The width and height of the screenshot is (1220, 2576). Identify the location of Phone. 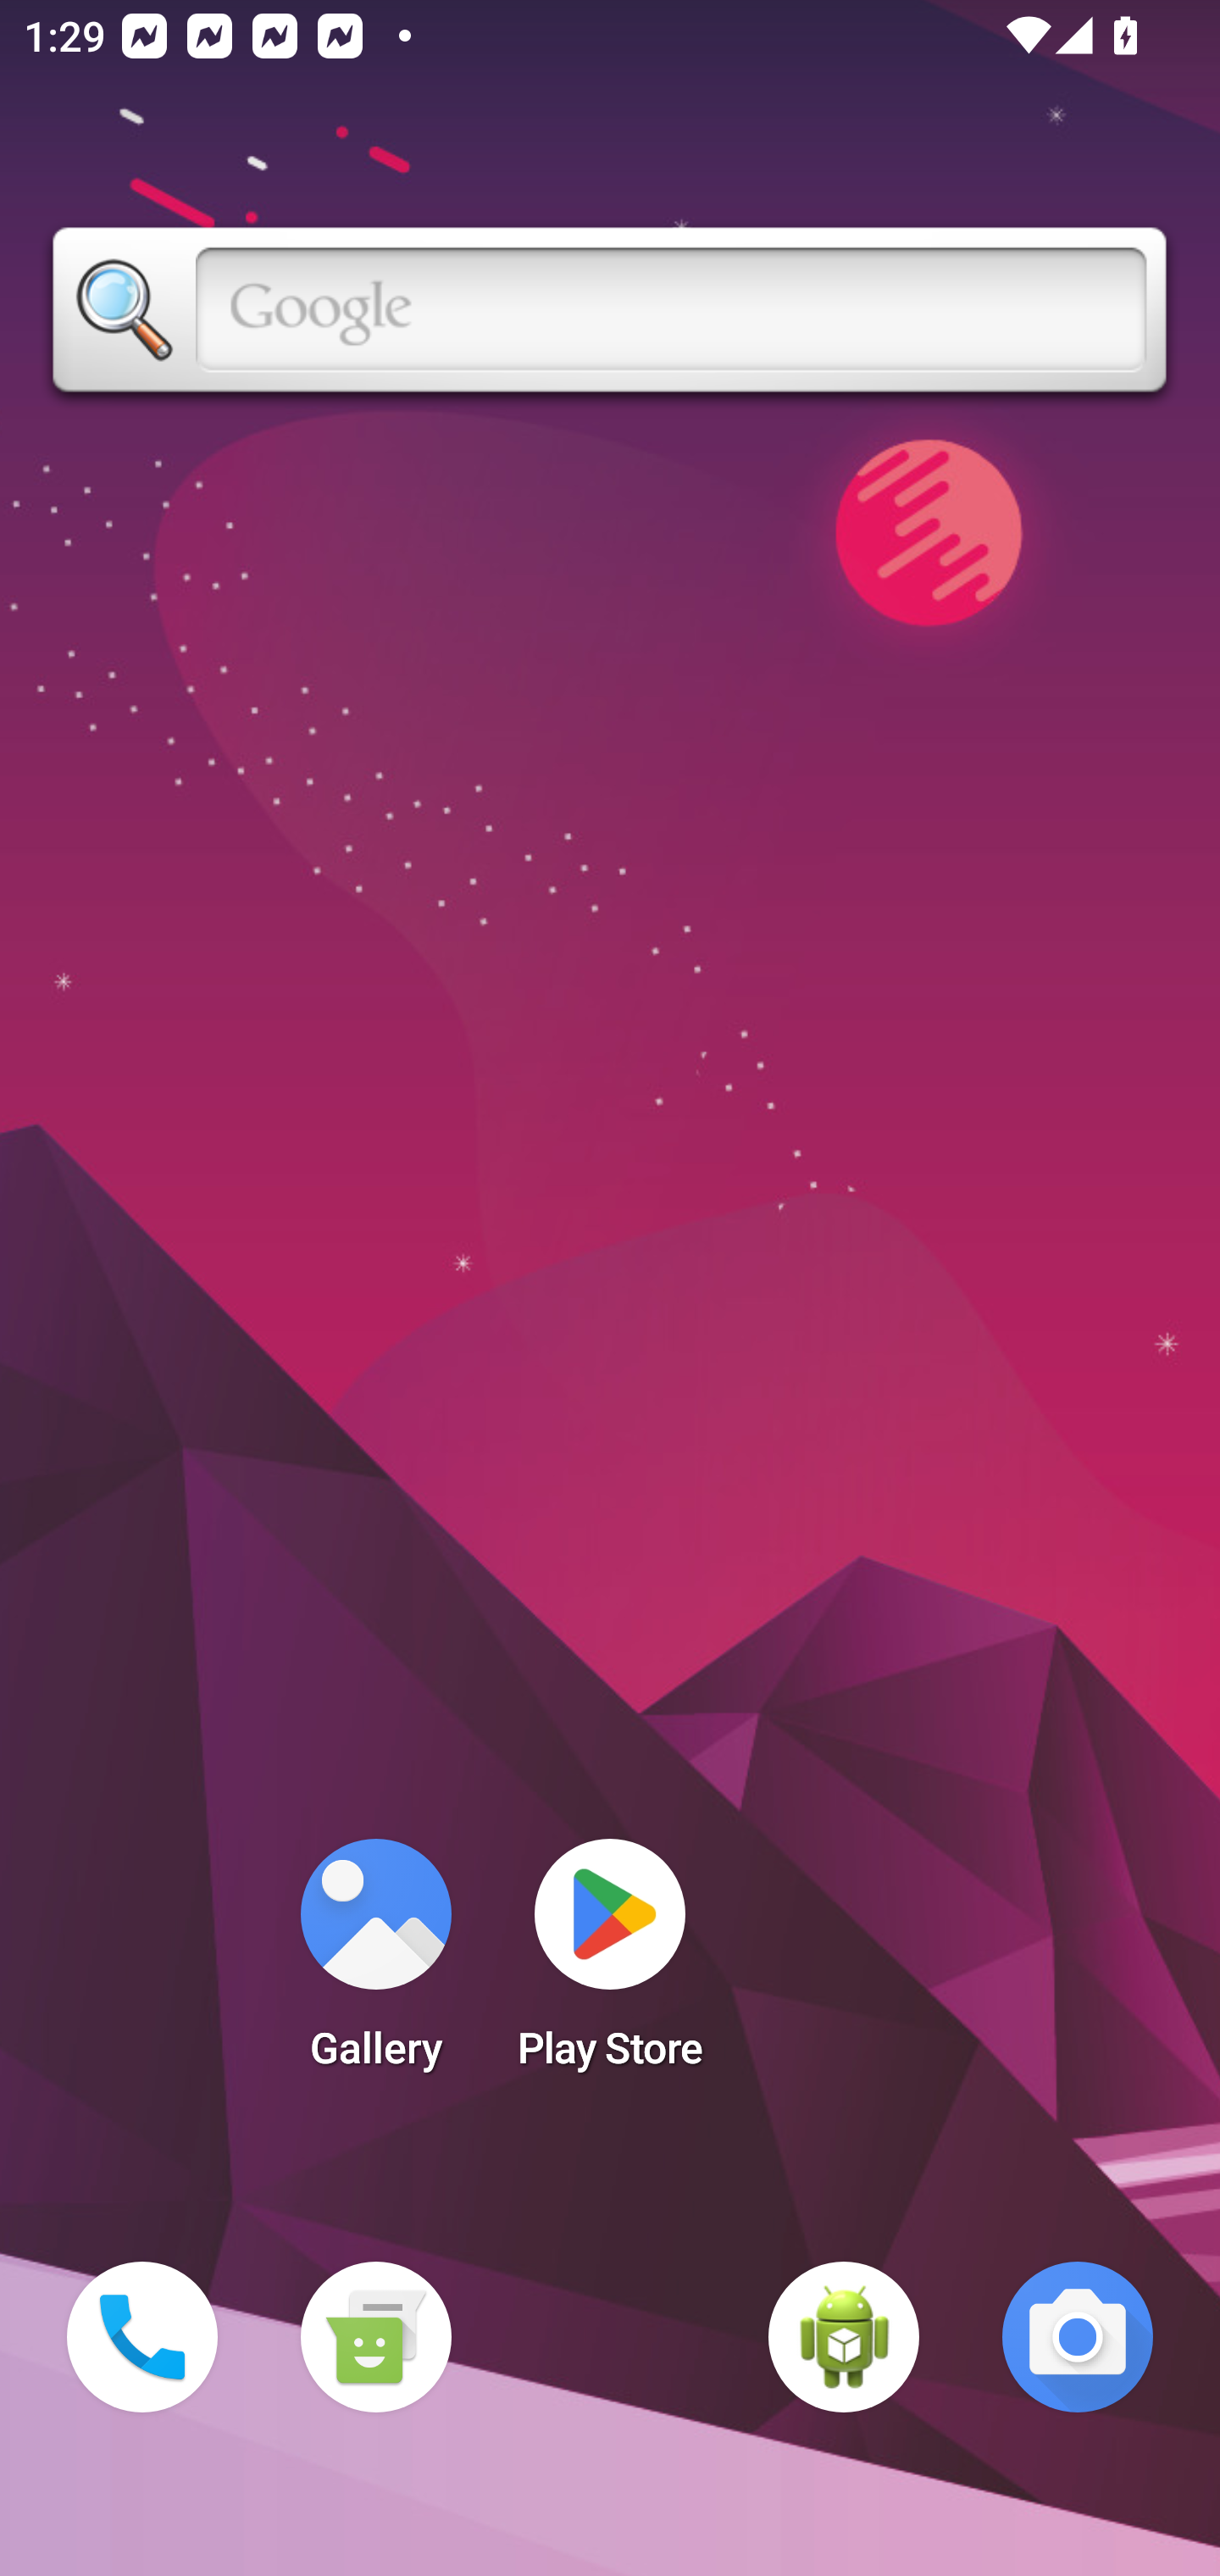
(142, 2337).